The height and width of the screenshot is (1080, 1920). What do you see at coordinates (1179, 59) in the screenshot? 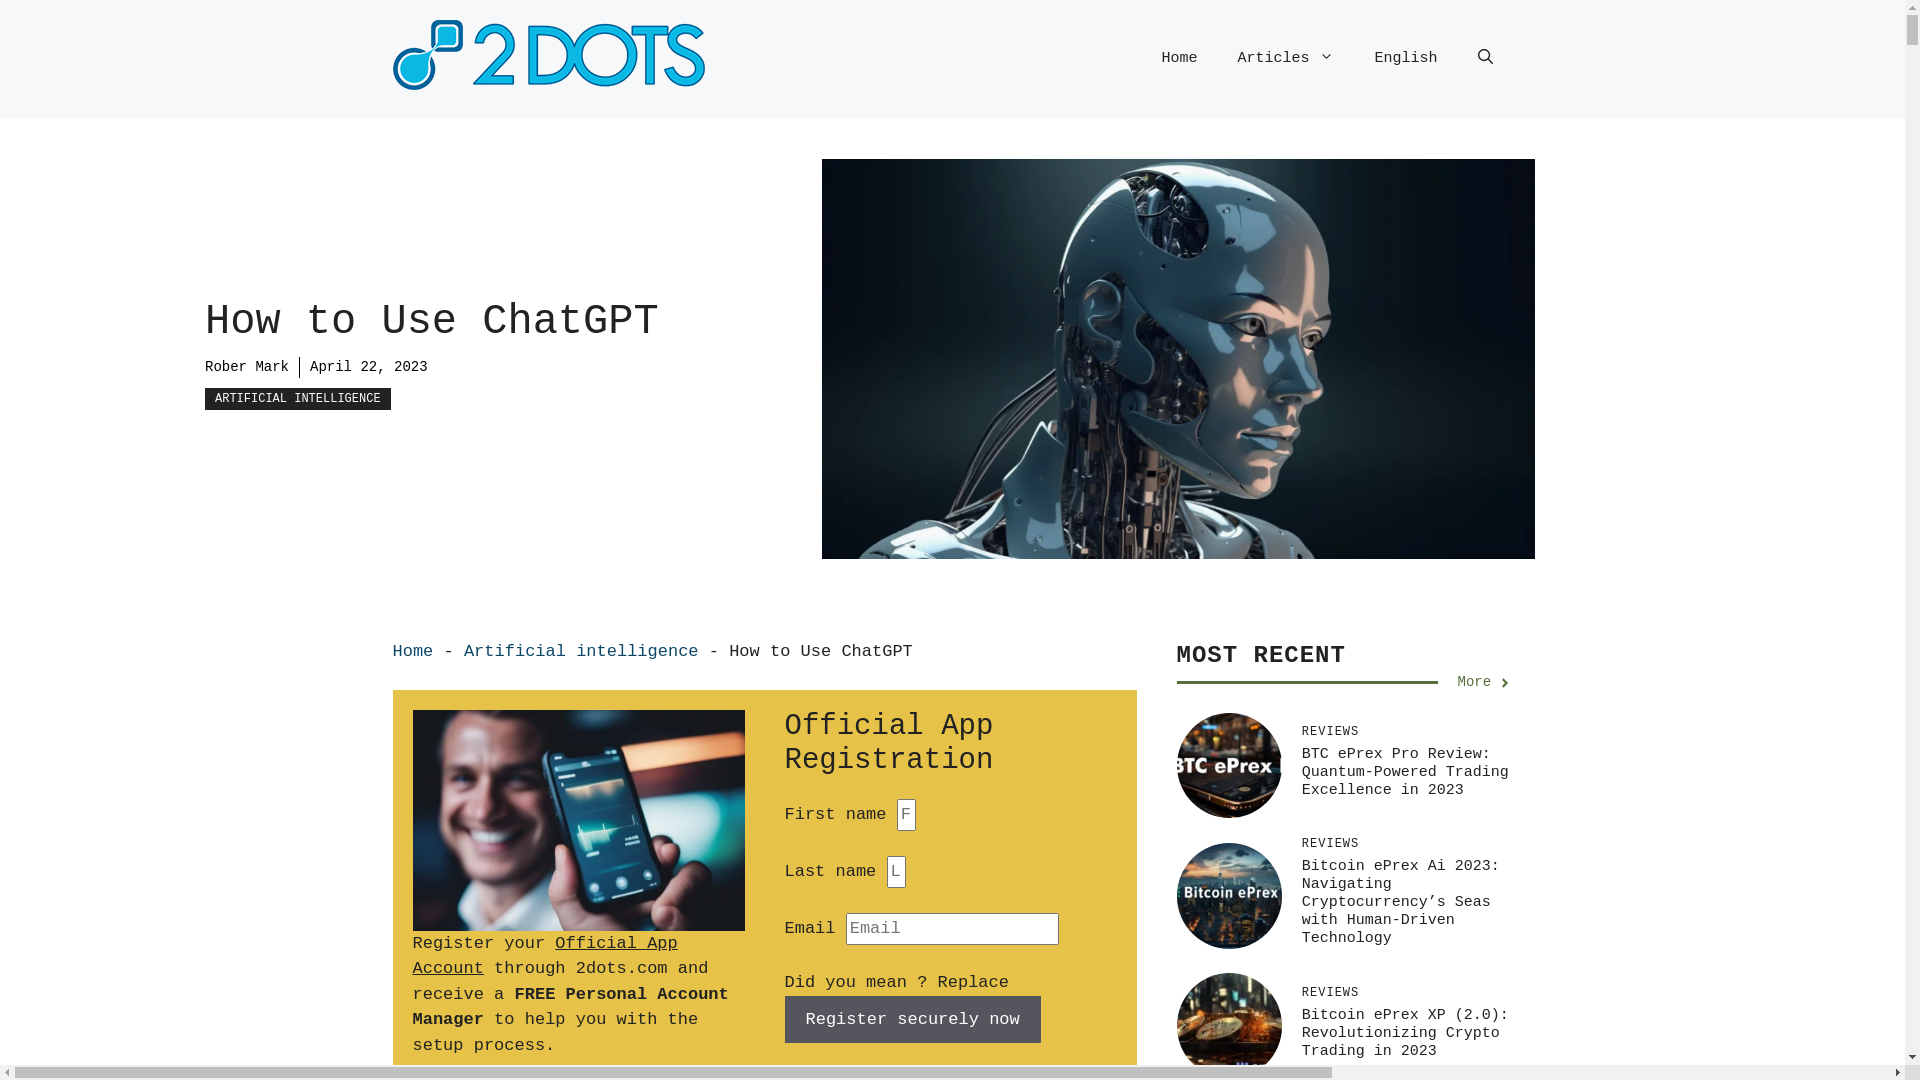
I see `Home` at bounding box center [1179, 59].